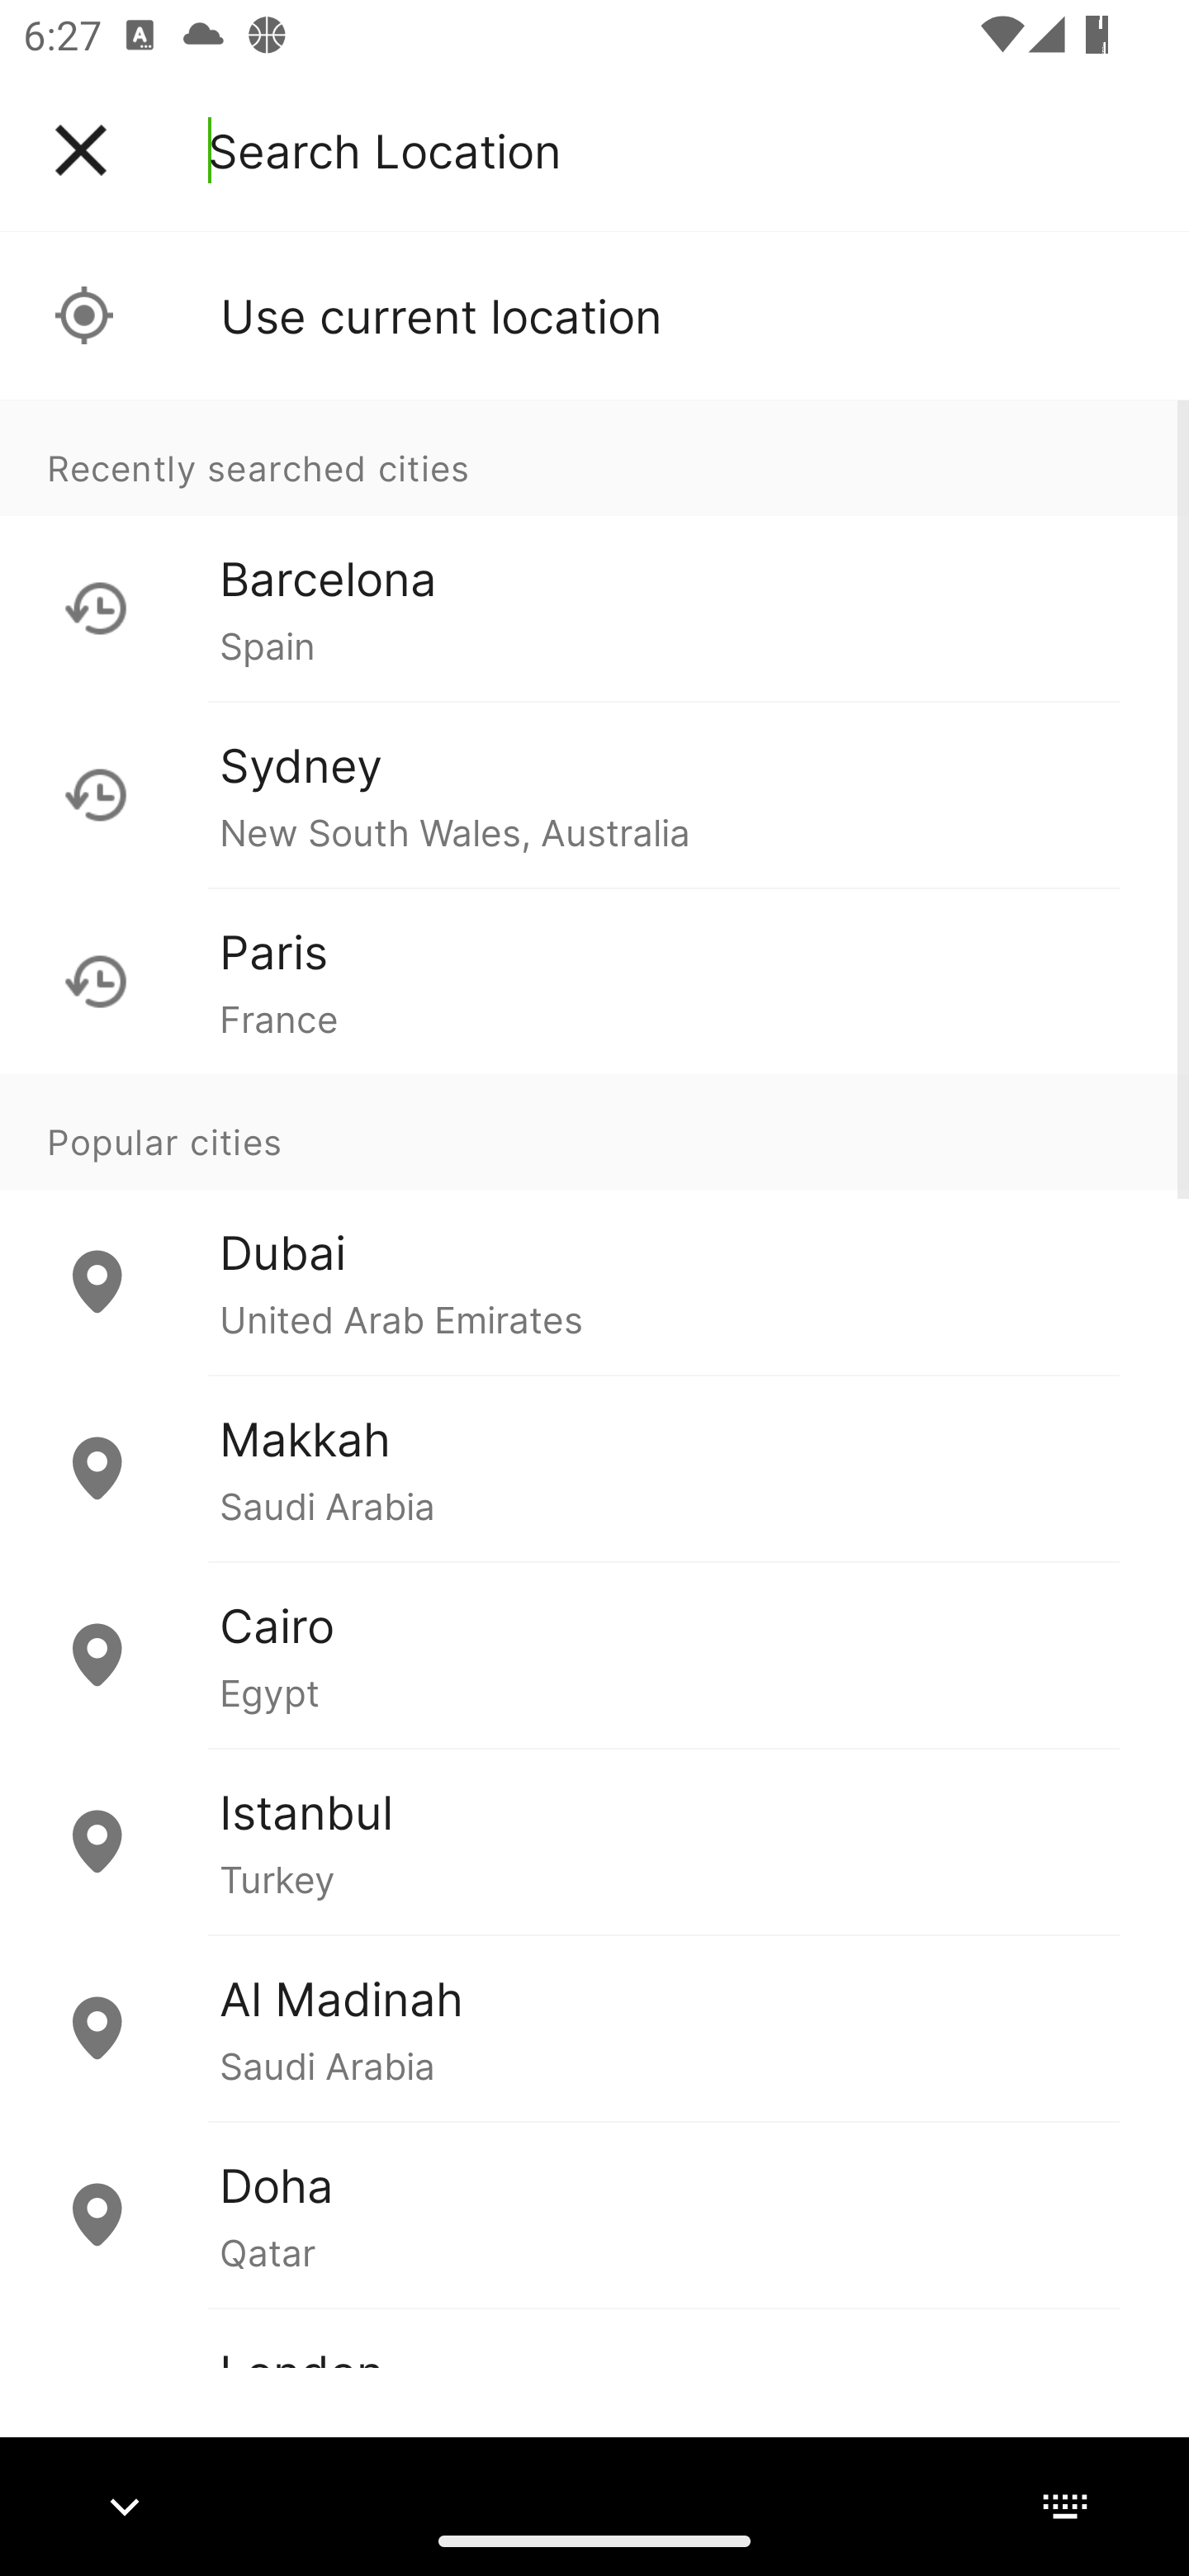 The image size is (1189, 2576). What do you see at coordinates (594, 794) in the screenshot?
I see `Sydney New South Wales, Australia` at bounding box center [594, 794].